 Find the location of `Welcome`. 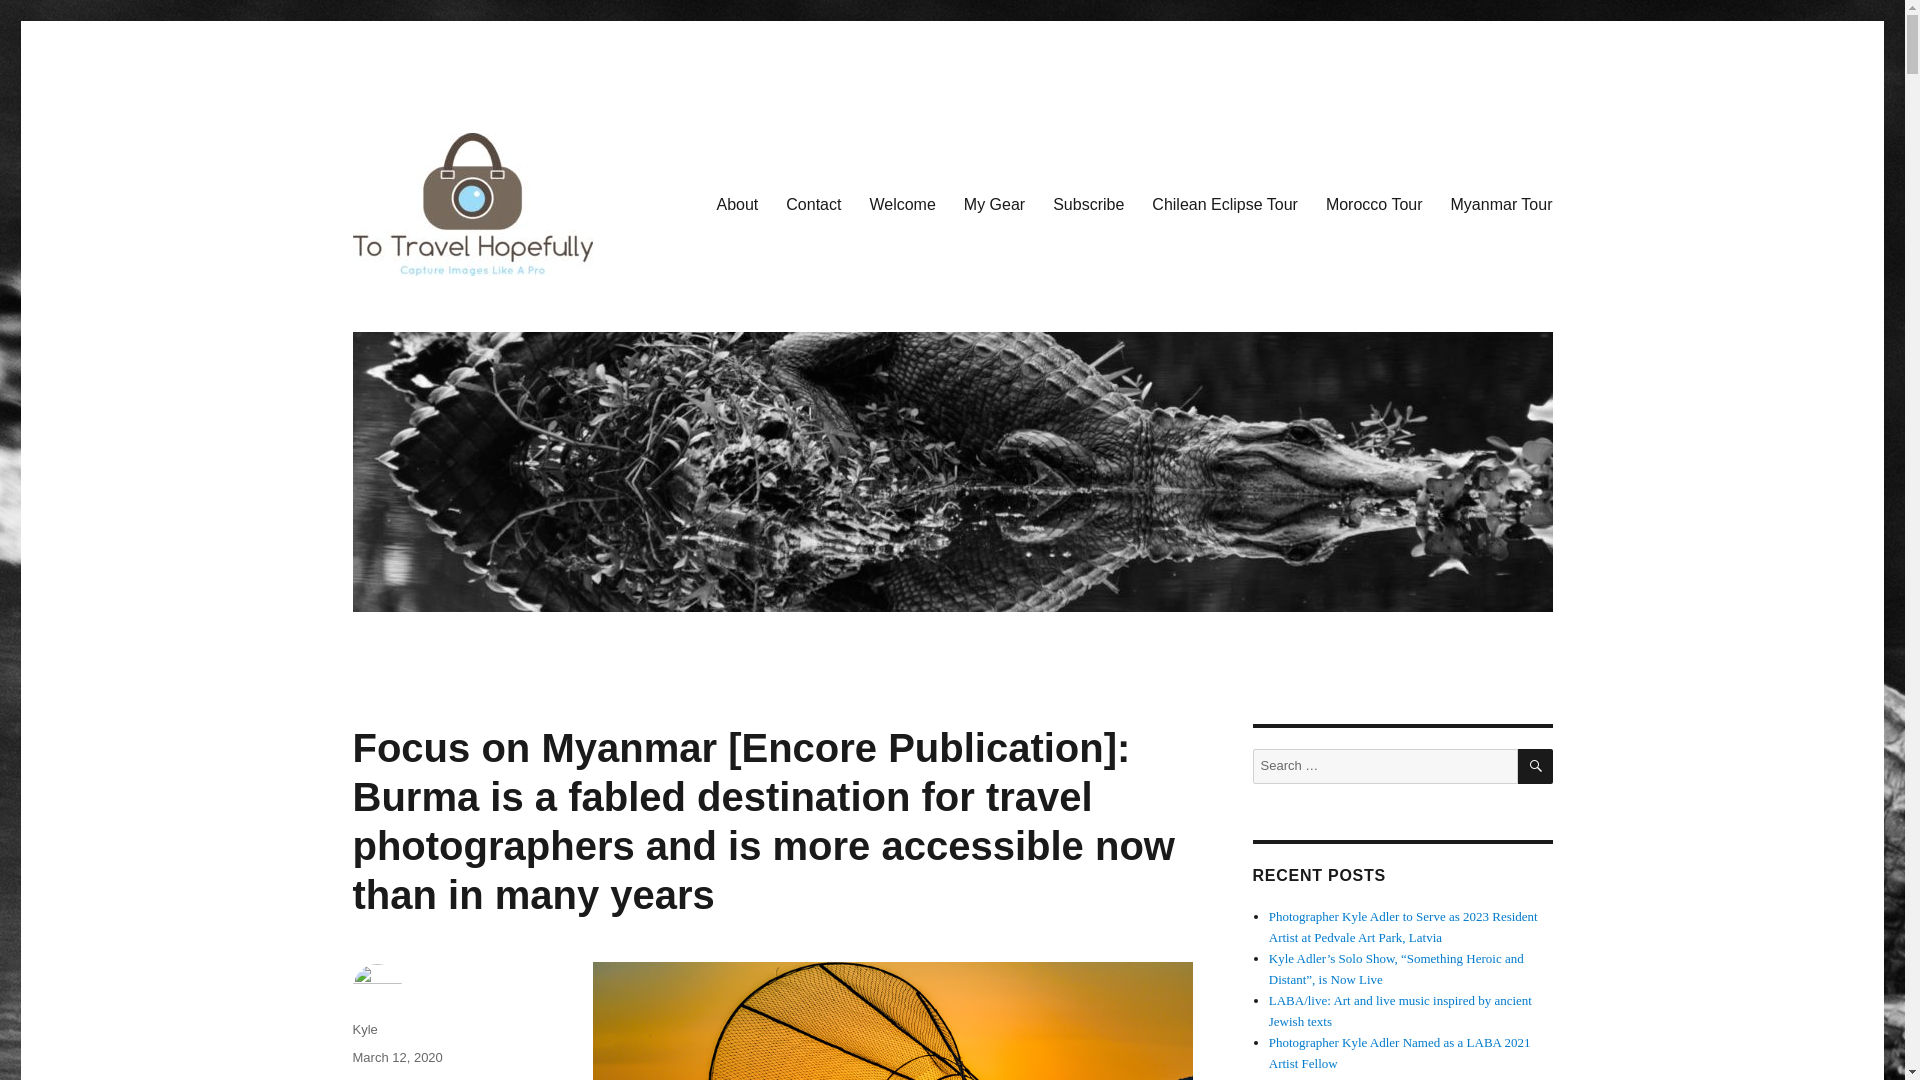

Welcome is located at coordinates (901, 204).